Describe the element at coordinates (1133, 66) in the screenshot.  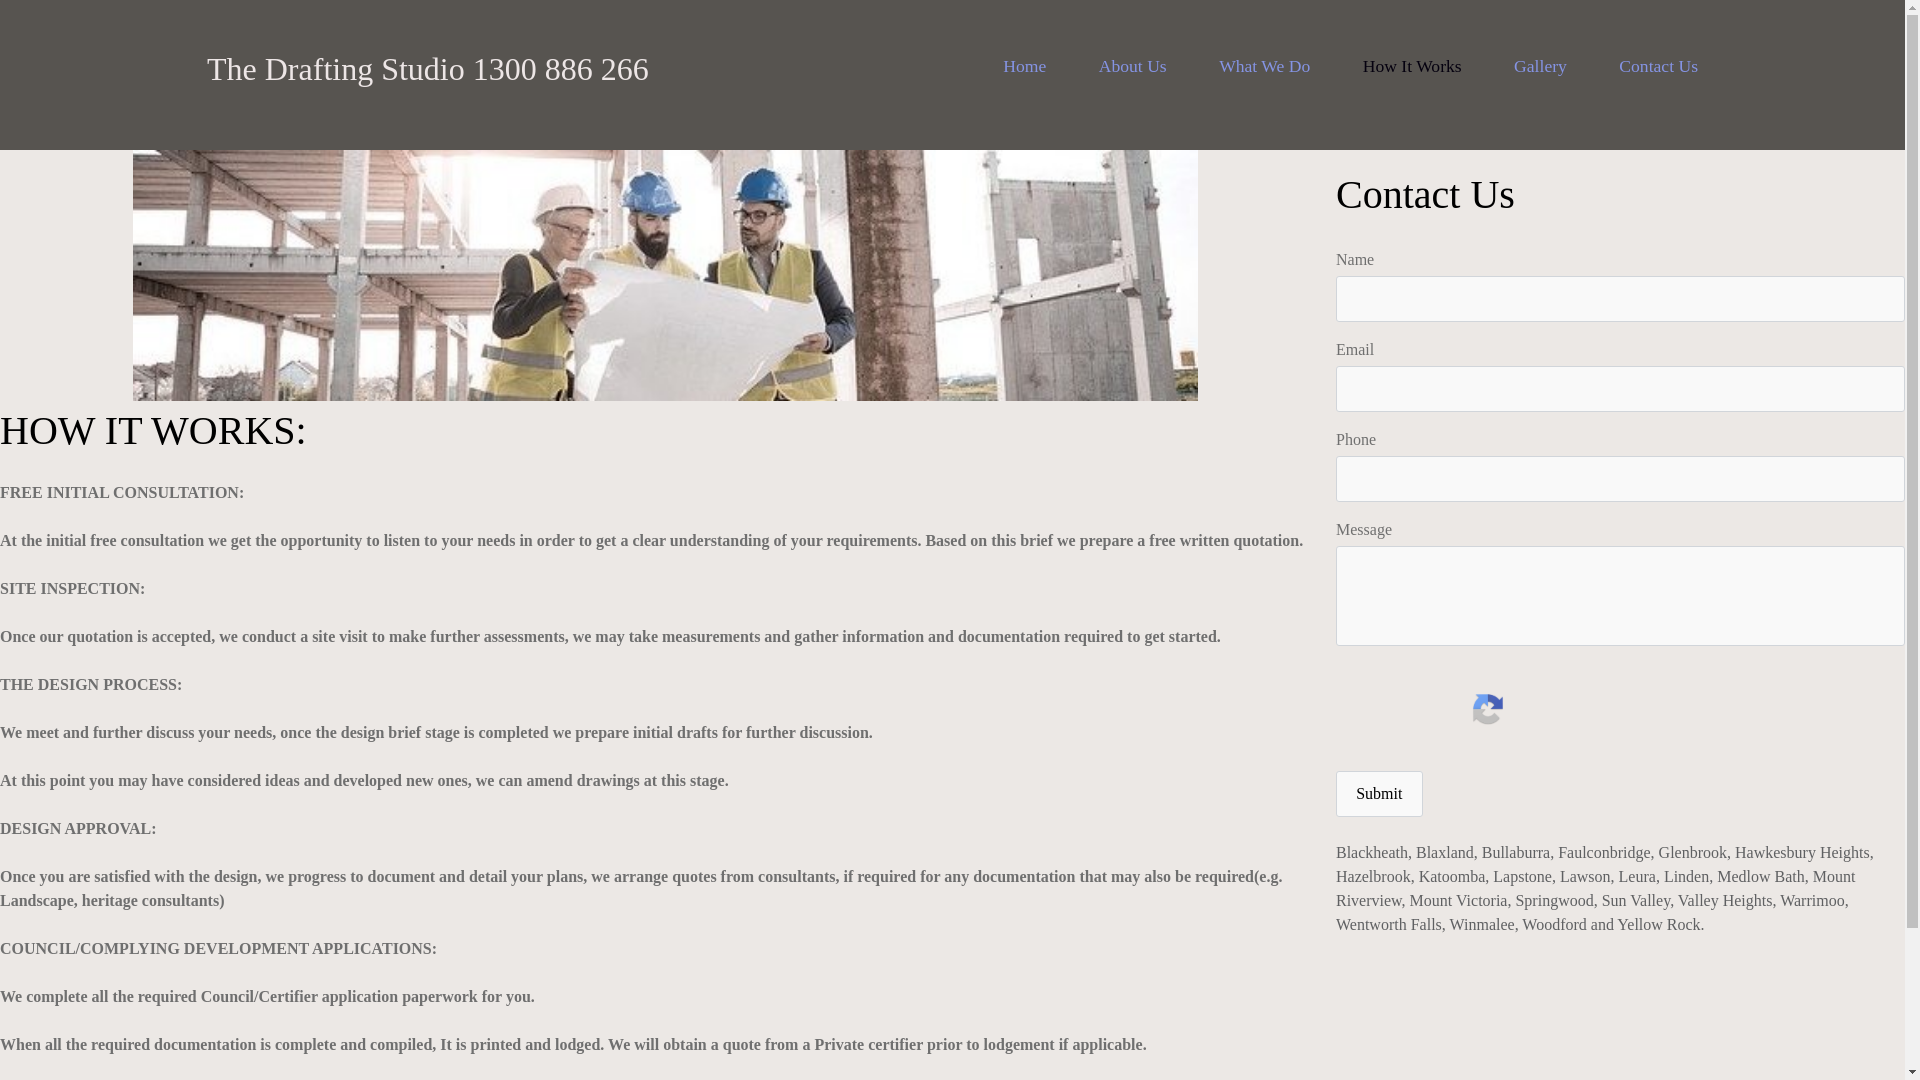
I see `About Us` at that location.